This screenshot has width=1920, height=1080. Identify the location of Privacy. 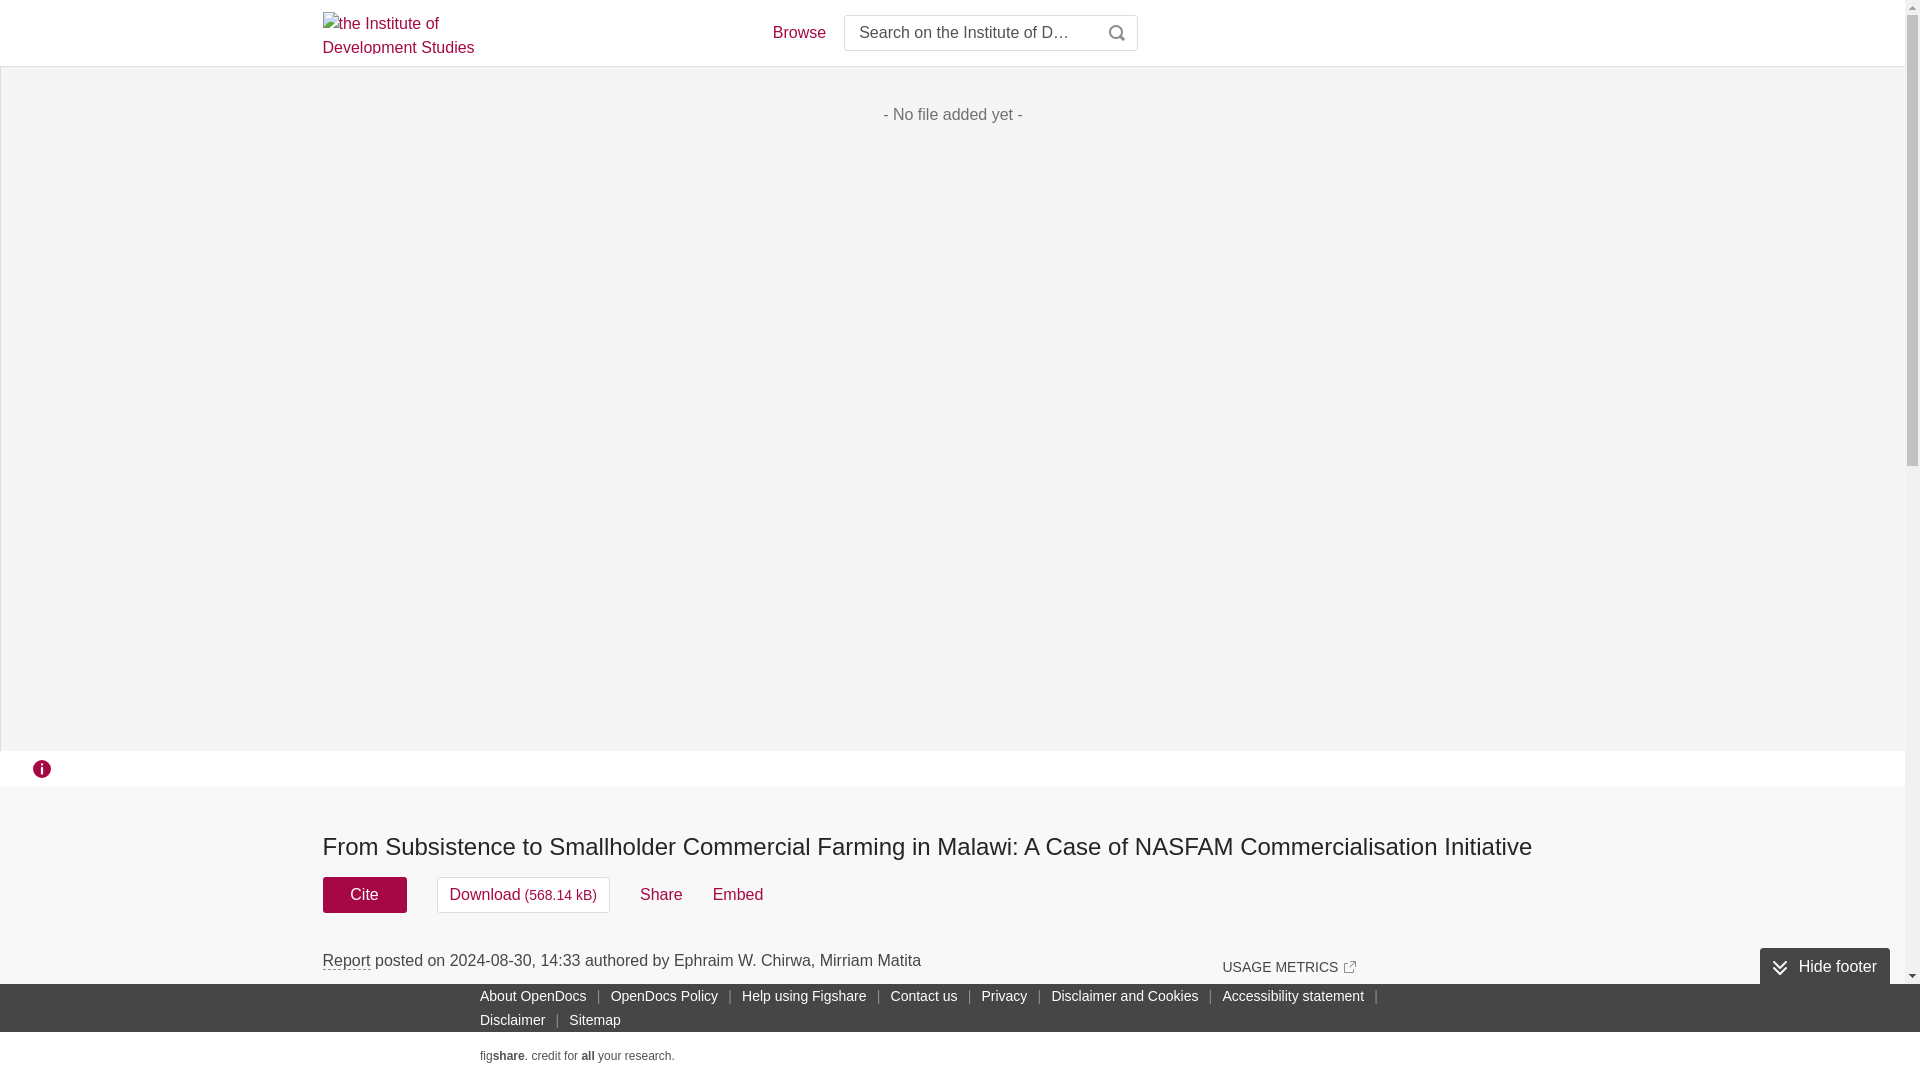
(1004, 995).